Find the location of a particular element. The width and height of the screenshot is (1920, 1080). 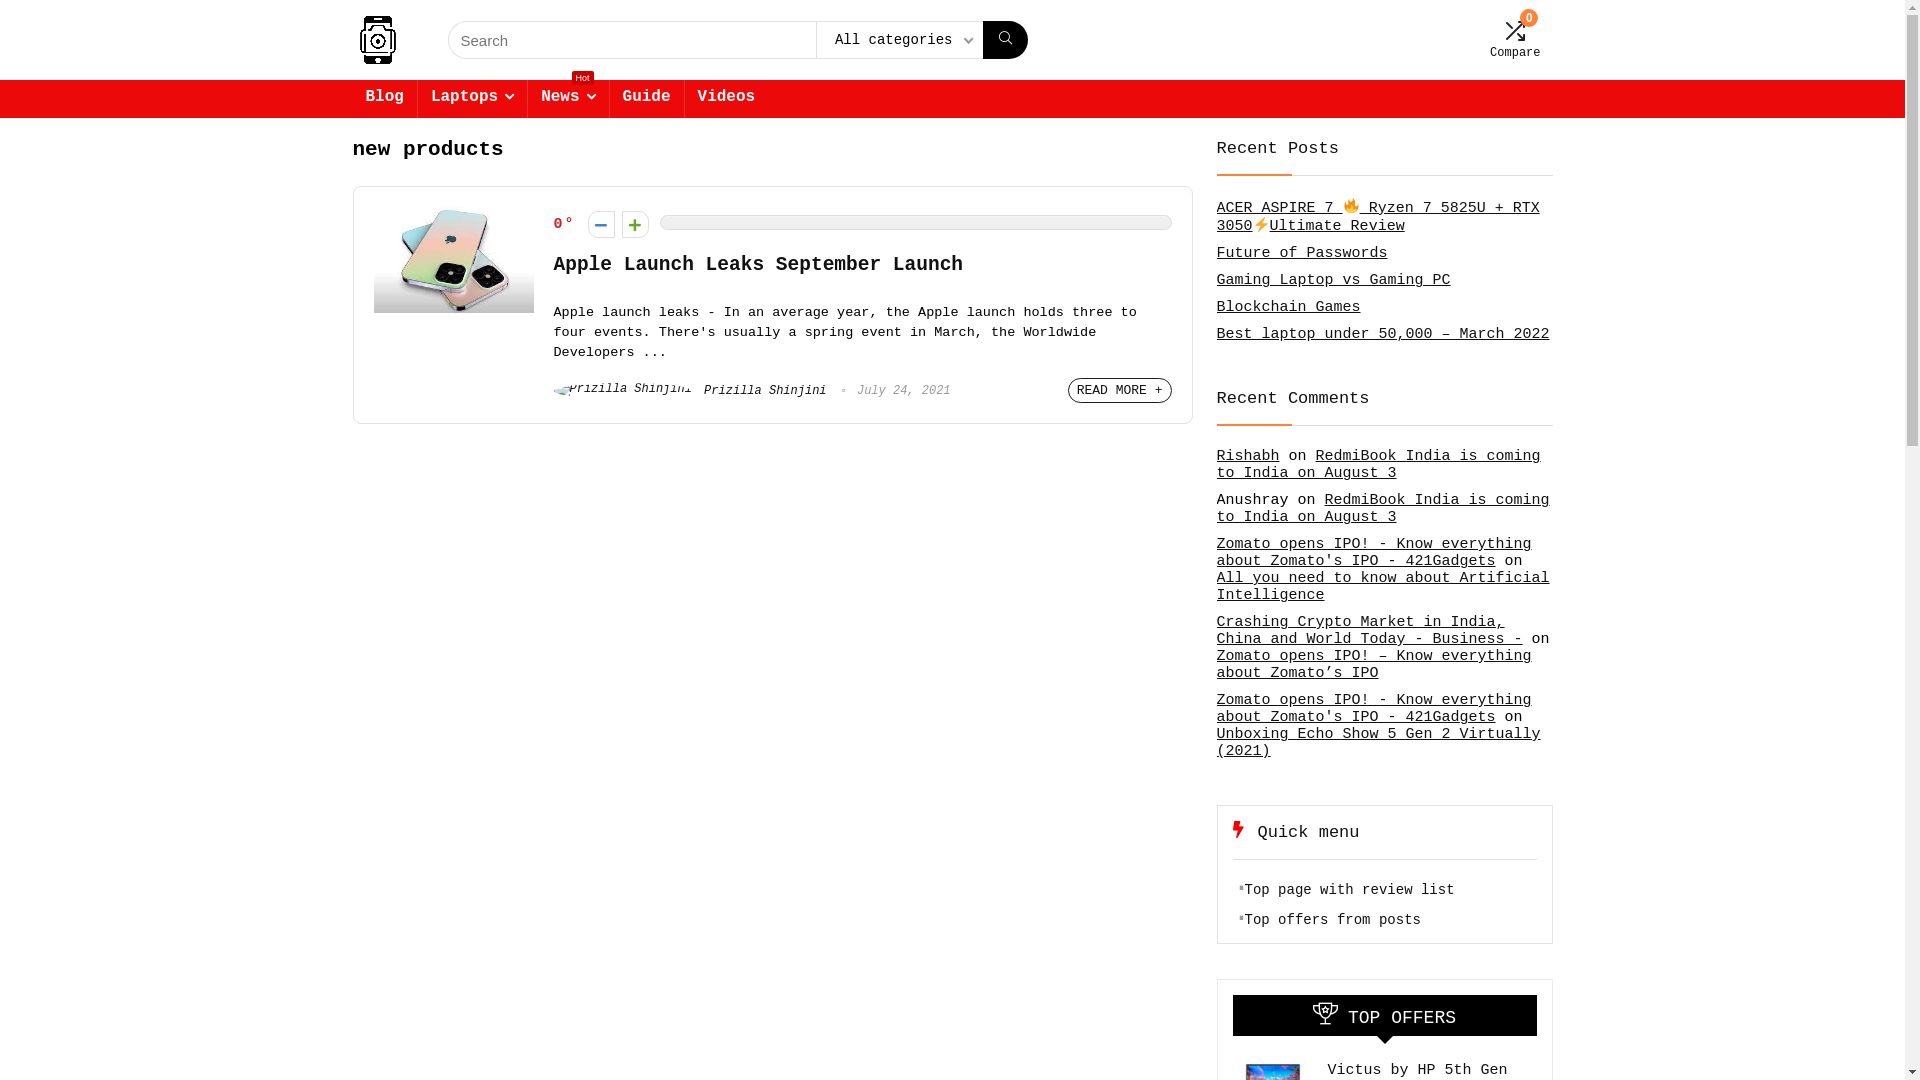

All you need to know about Artificial Intelligence is located at coordinates (1382, 587).